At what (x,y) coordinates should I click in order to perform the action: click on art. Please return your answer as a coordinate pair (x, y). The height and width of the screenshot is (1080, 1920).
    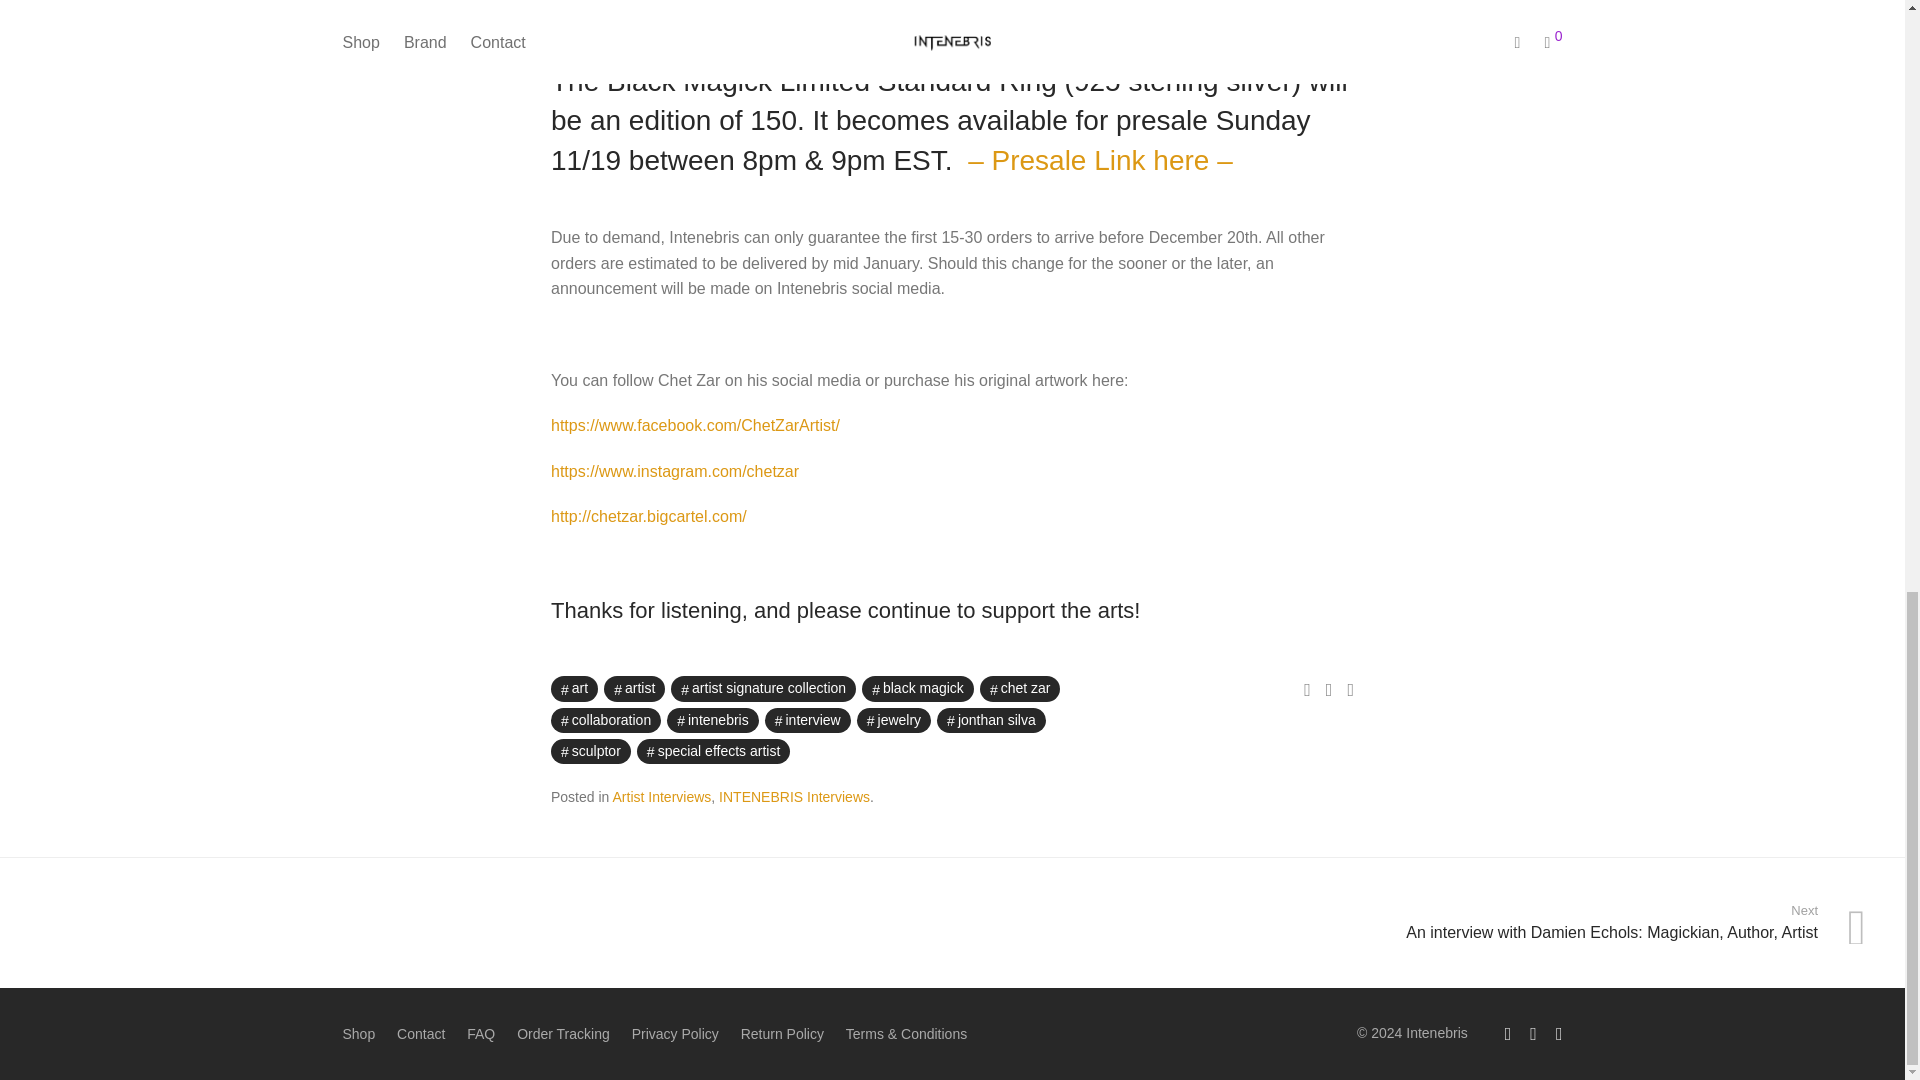
    Looking at the image, I should click on (574, 688).